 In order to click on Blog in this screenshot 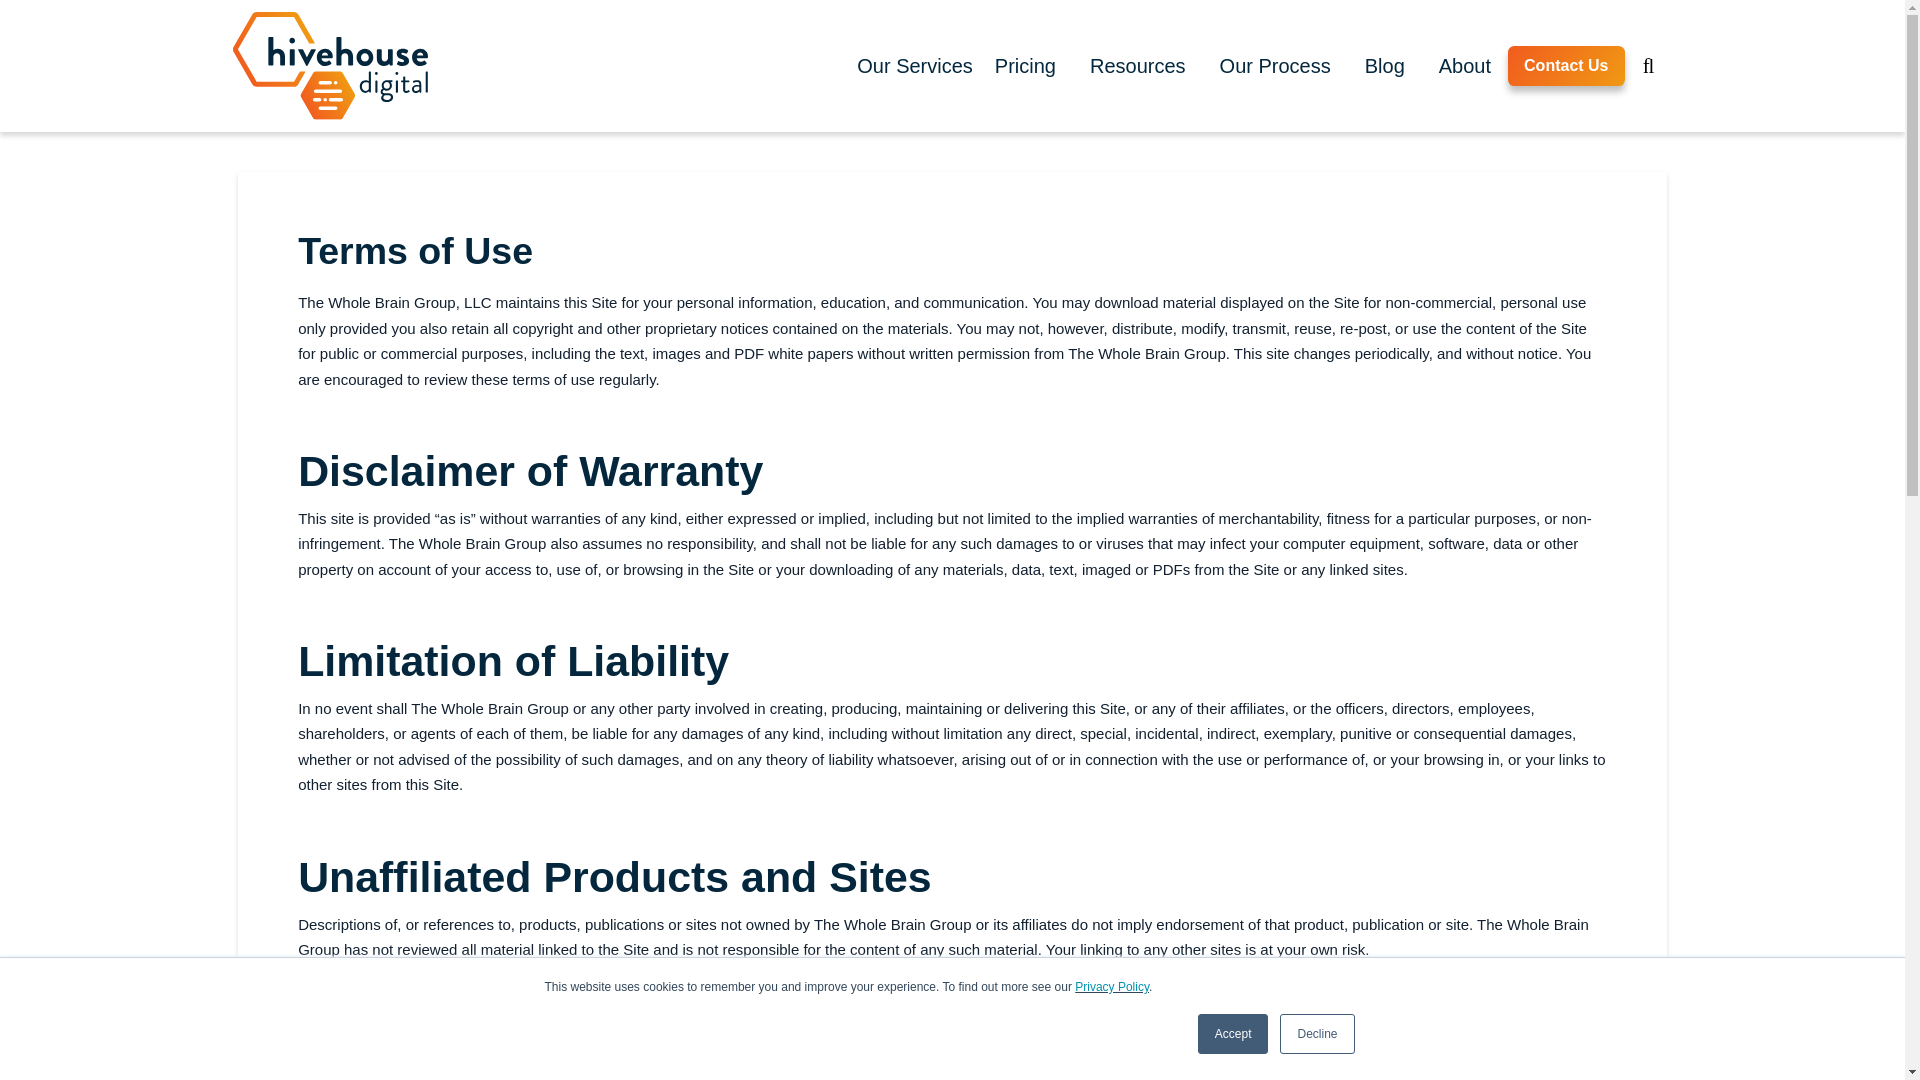, I will do `click(1384, 65)`.